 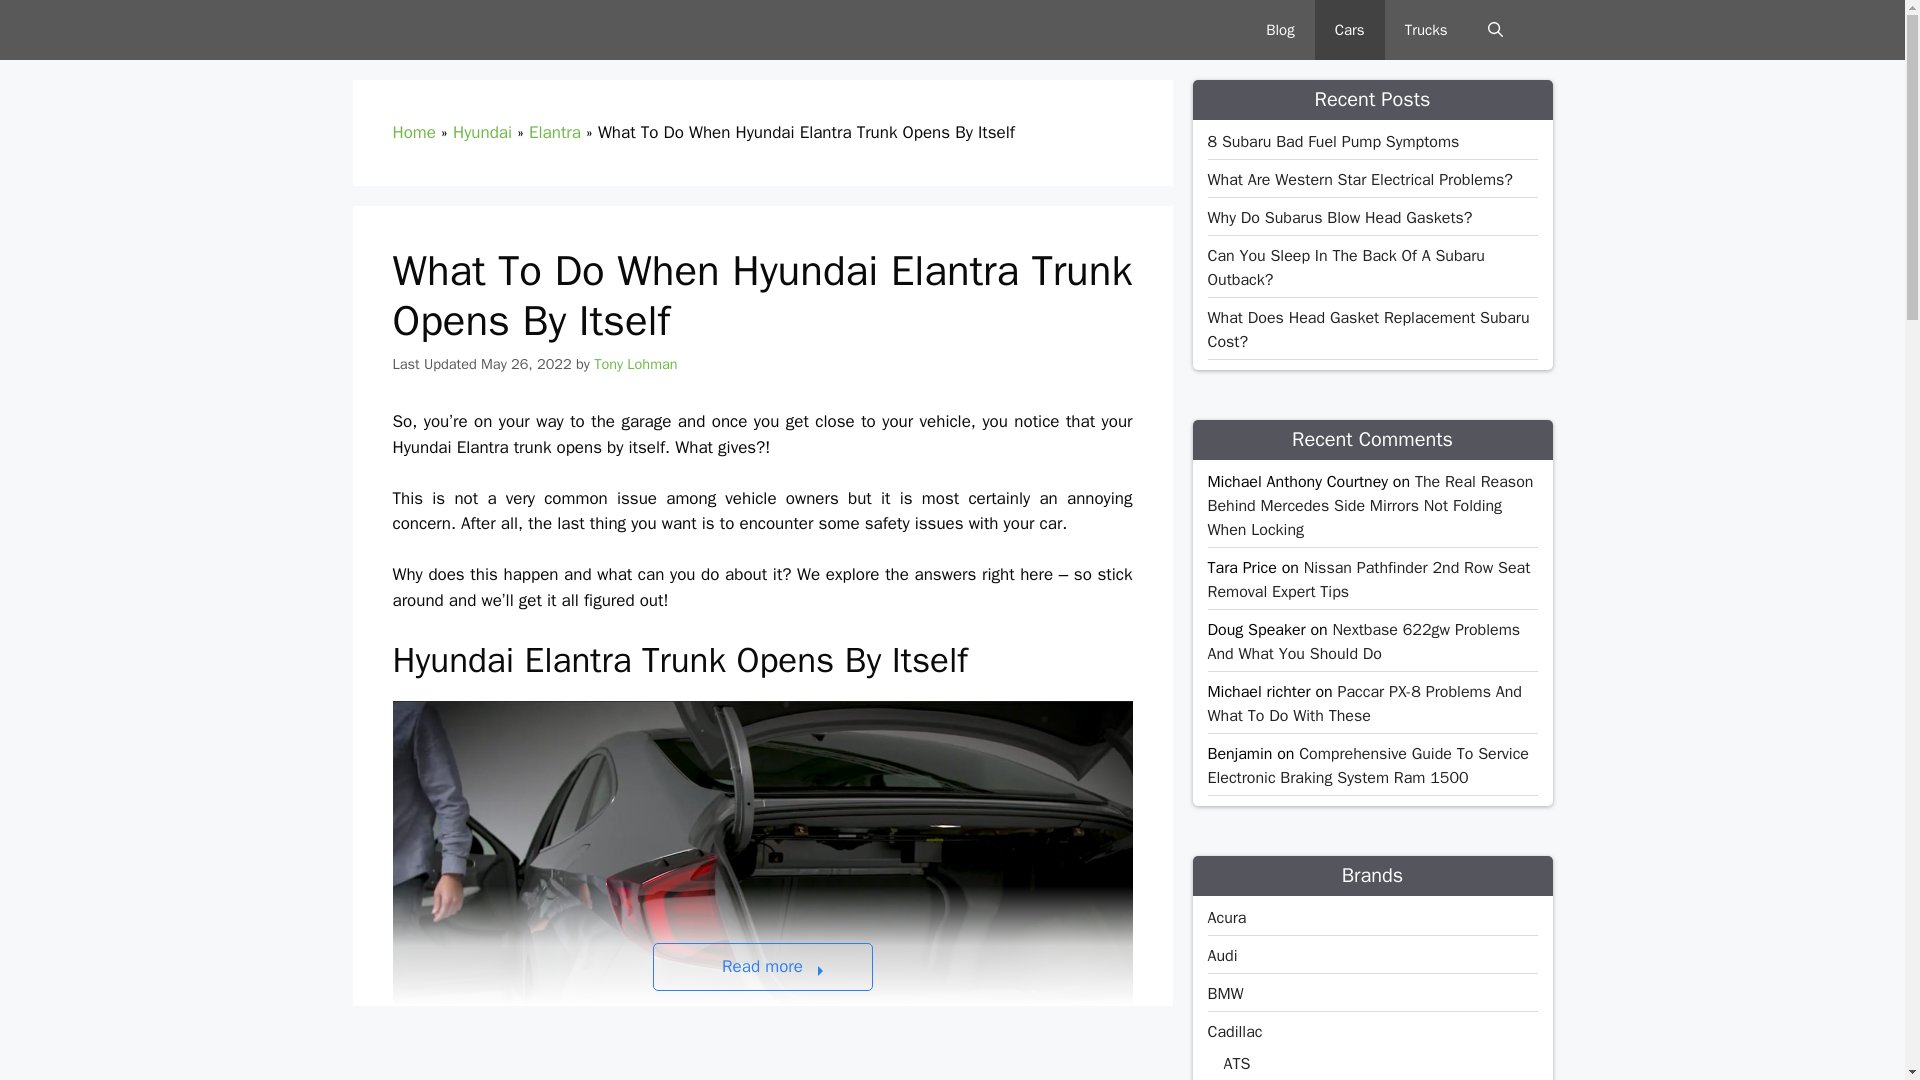 I want to click on ATS, so click(x=1238, y=1064).